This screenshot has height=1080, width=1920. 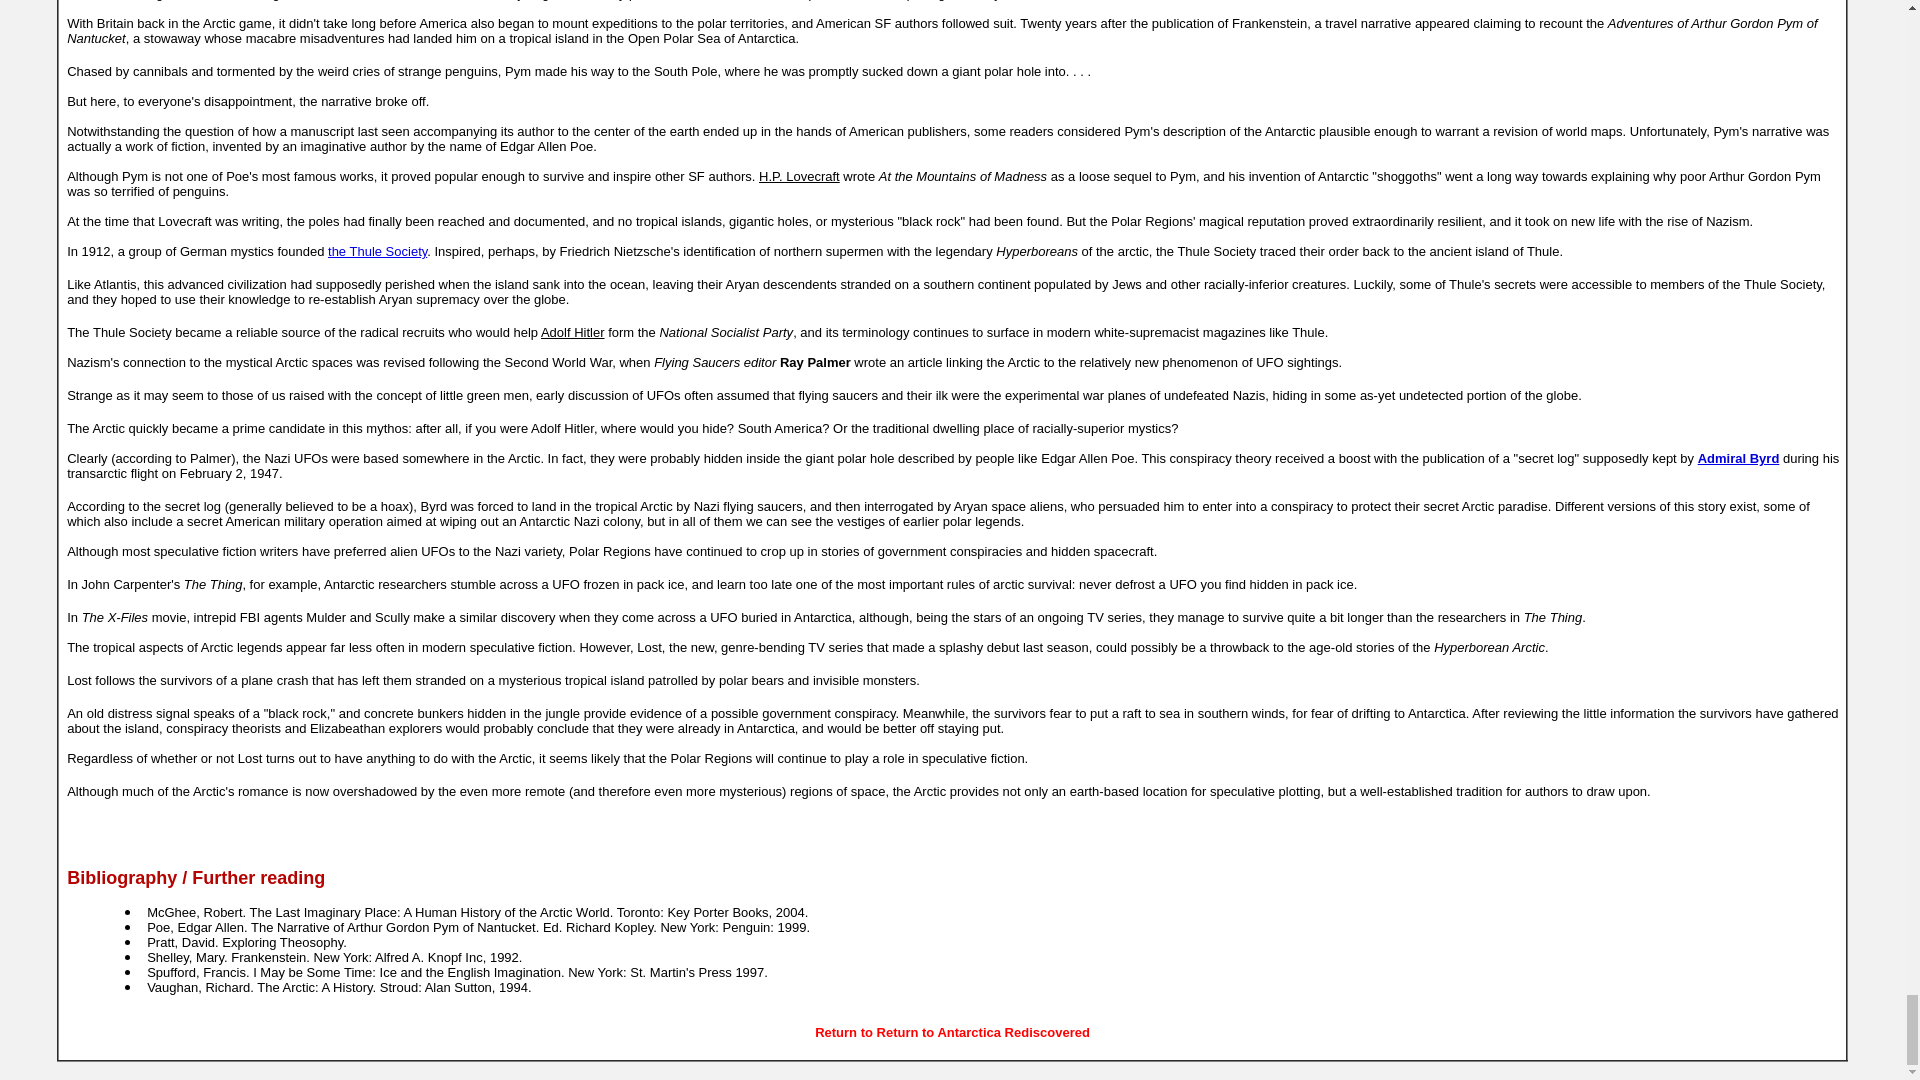 I want to click on Return to Return to Antarctica Rediscovered, so click(x=952, y=1032).